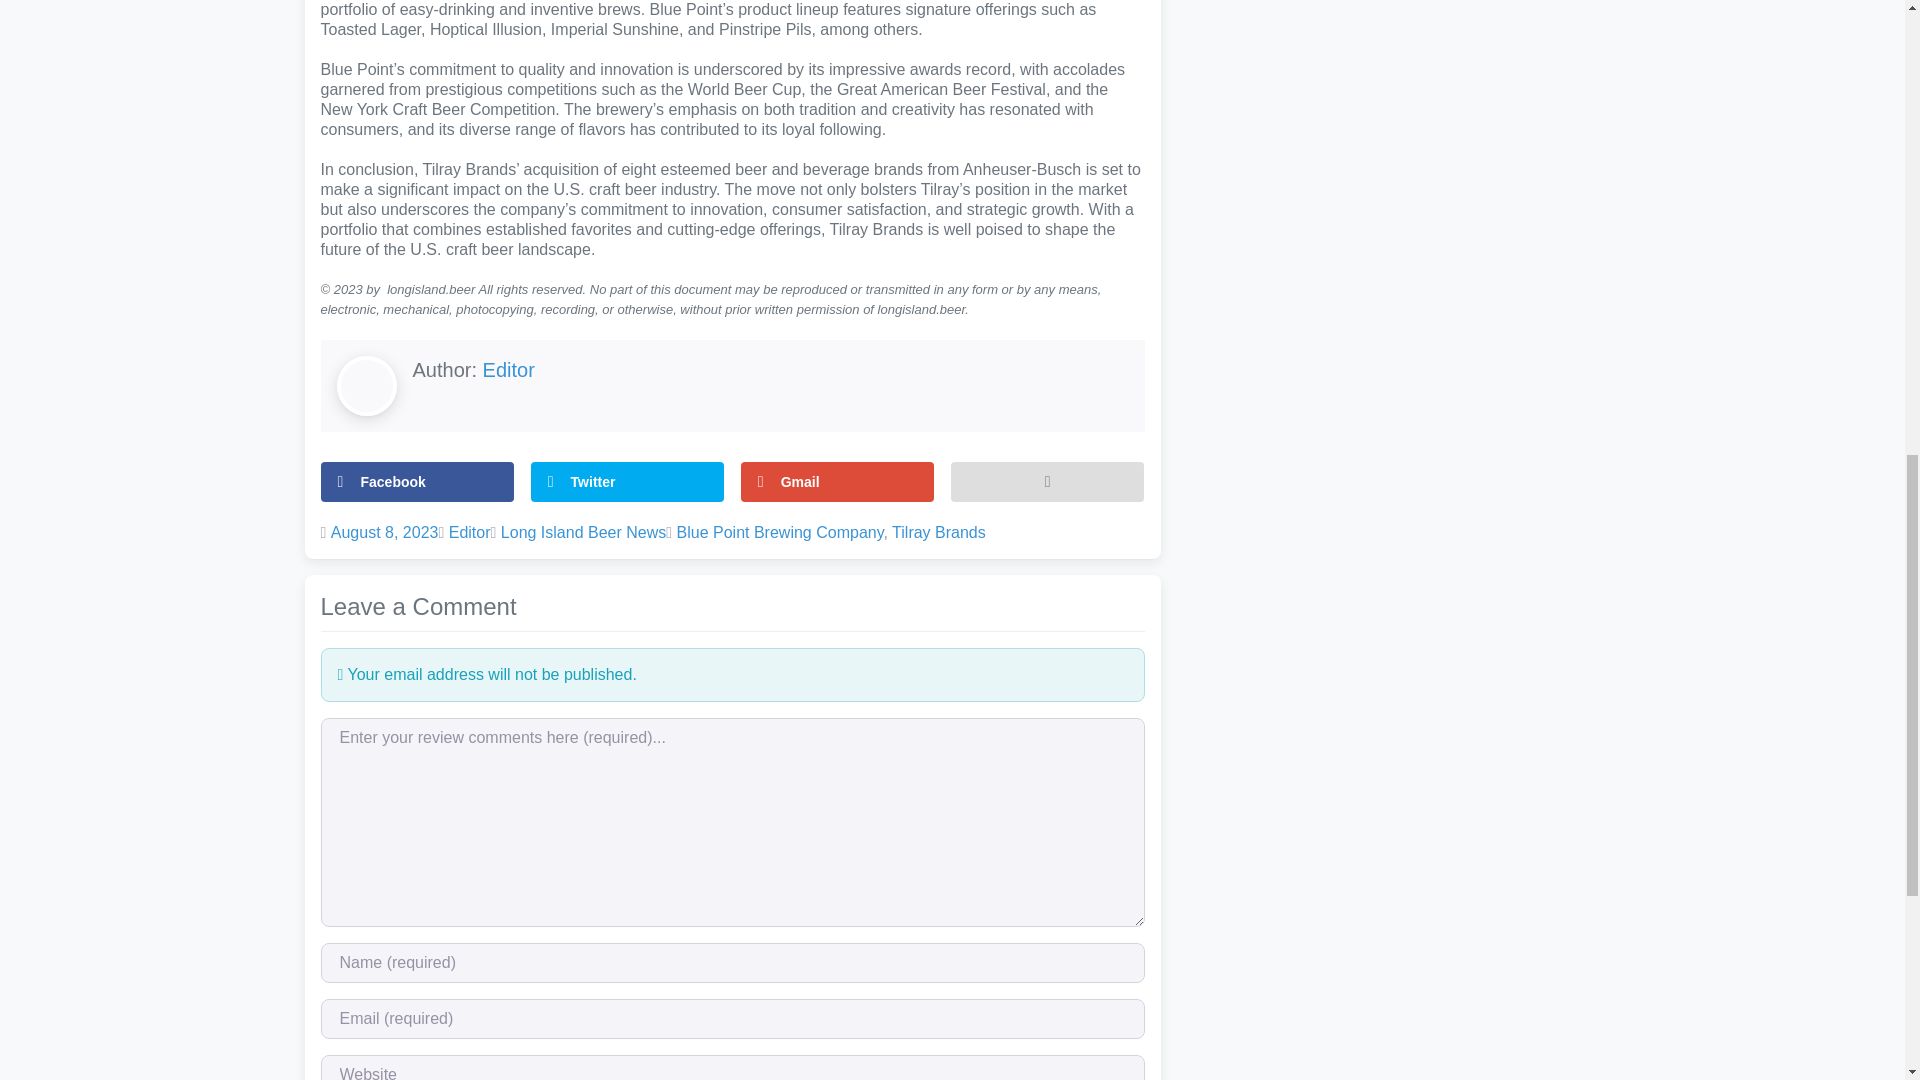 This screenshot has height=1080, width=1920. Describe the element at coordinates (470, 532) in the screenshot. I see `Editor` at that location.